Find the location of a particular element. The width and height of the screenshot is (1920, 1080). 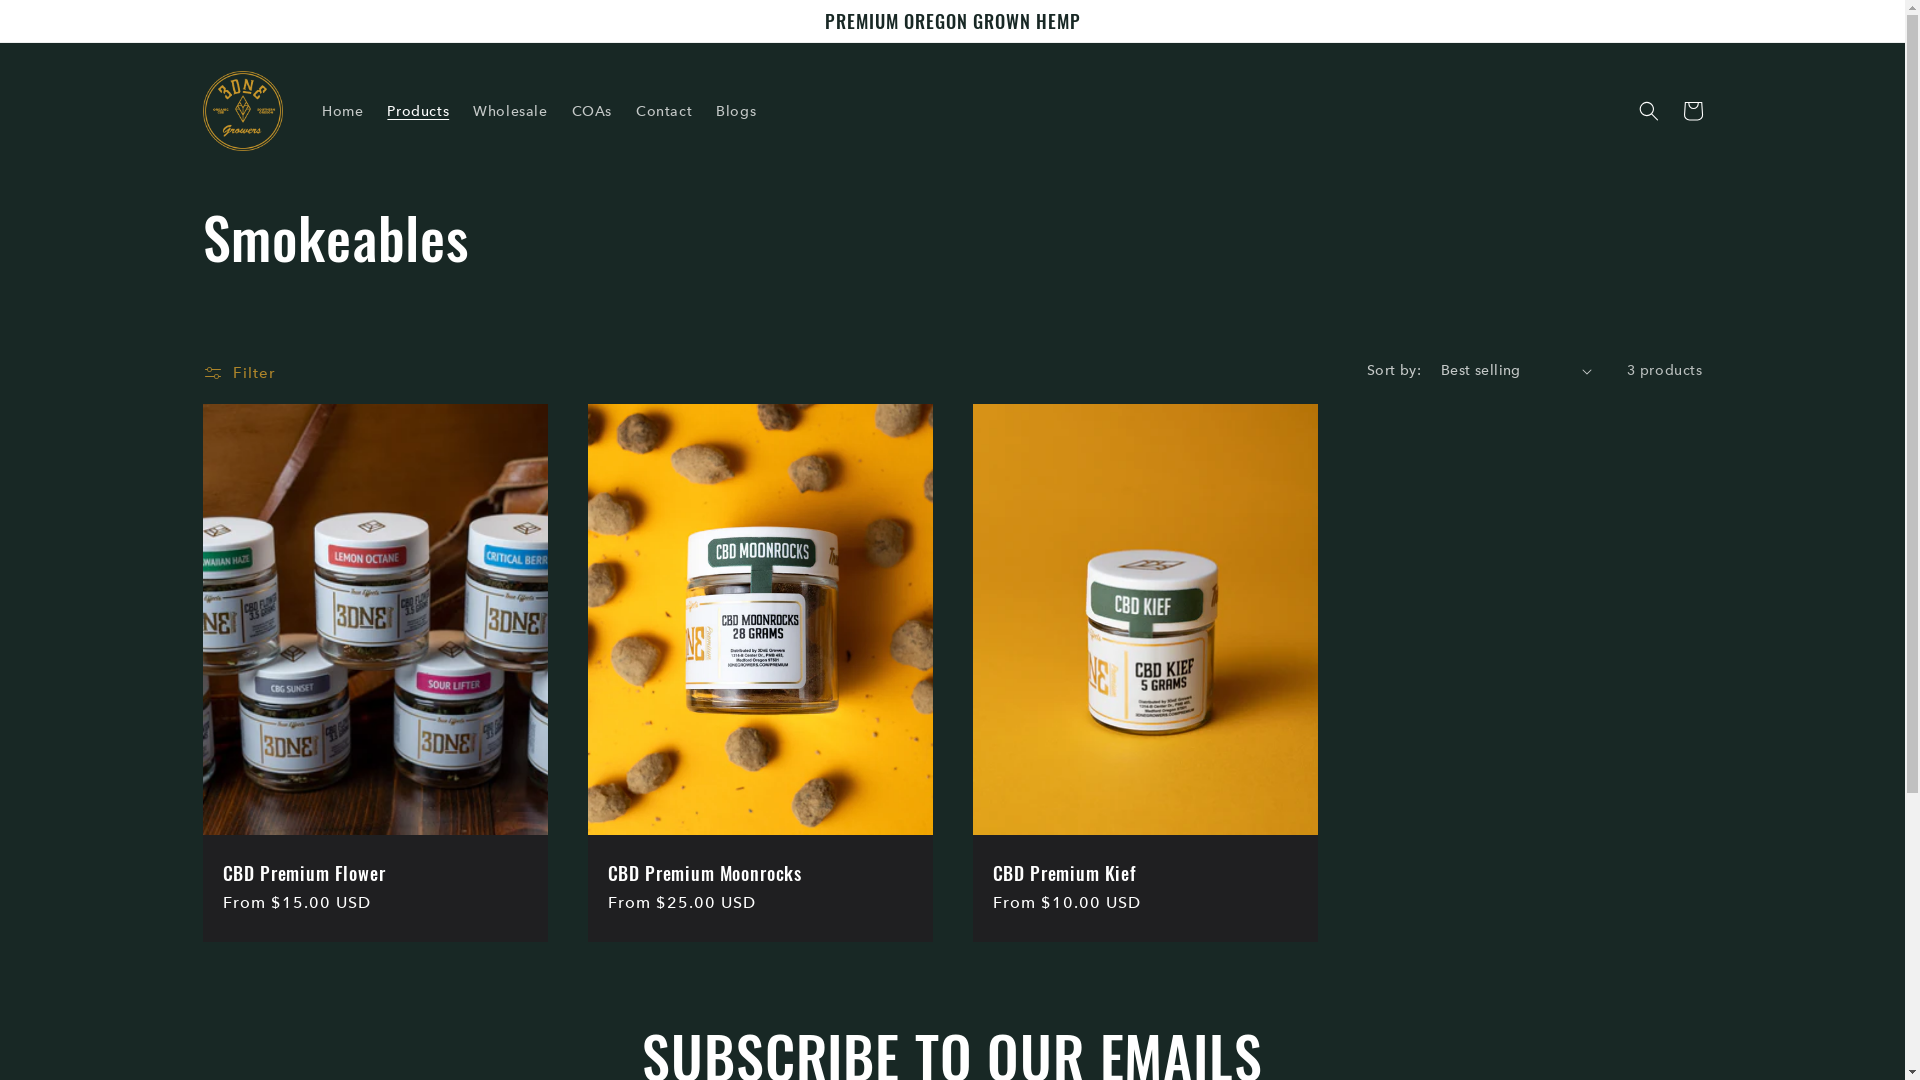

Blogs is located at coordinates (736, 111).